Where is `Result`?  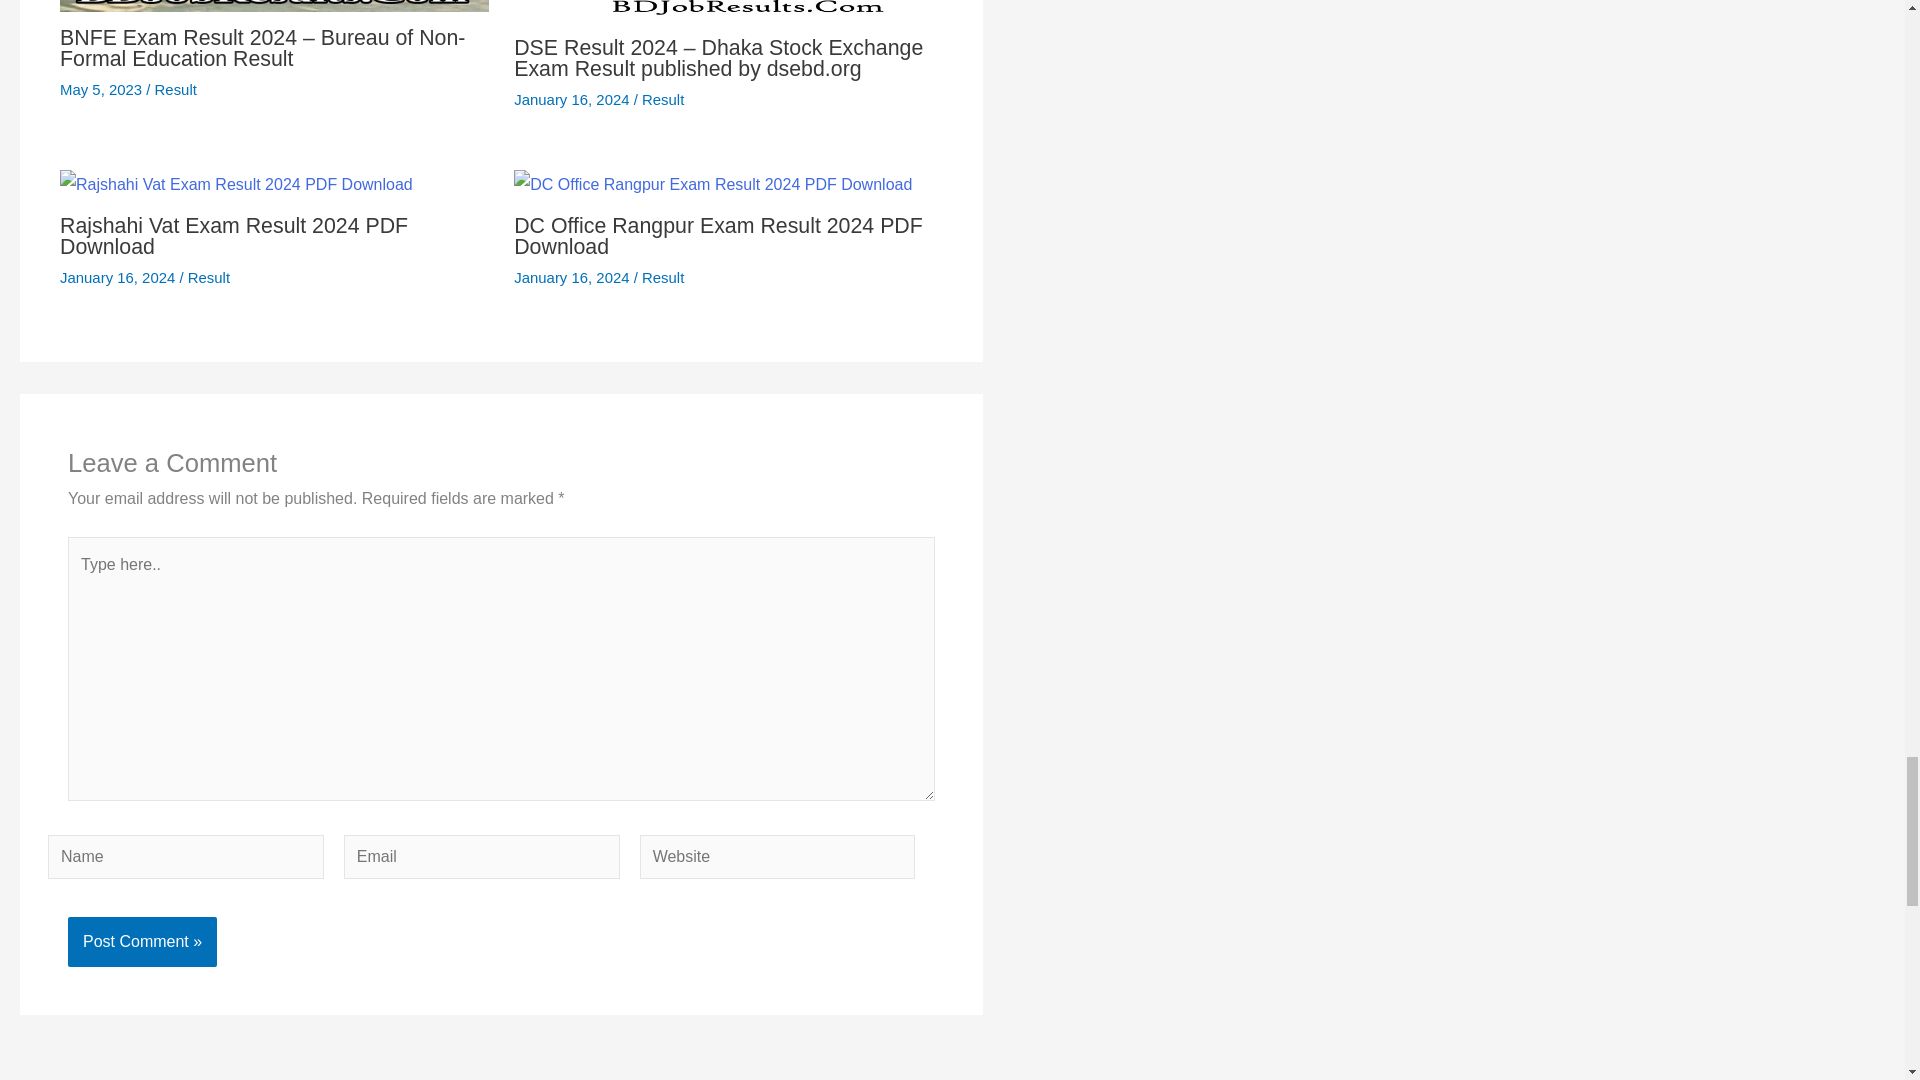 Result is located at coordinates (176, 90).